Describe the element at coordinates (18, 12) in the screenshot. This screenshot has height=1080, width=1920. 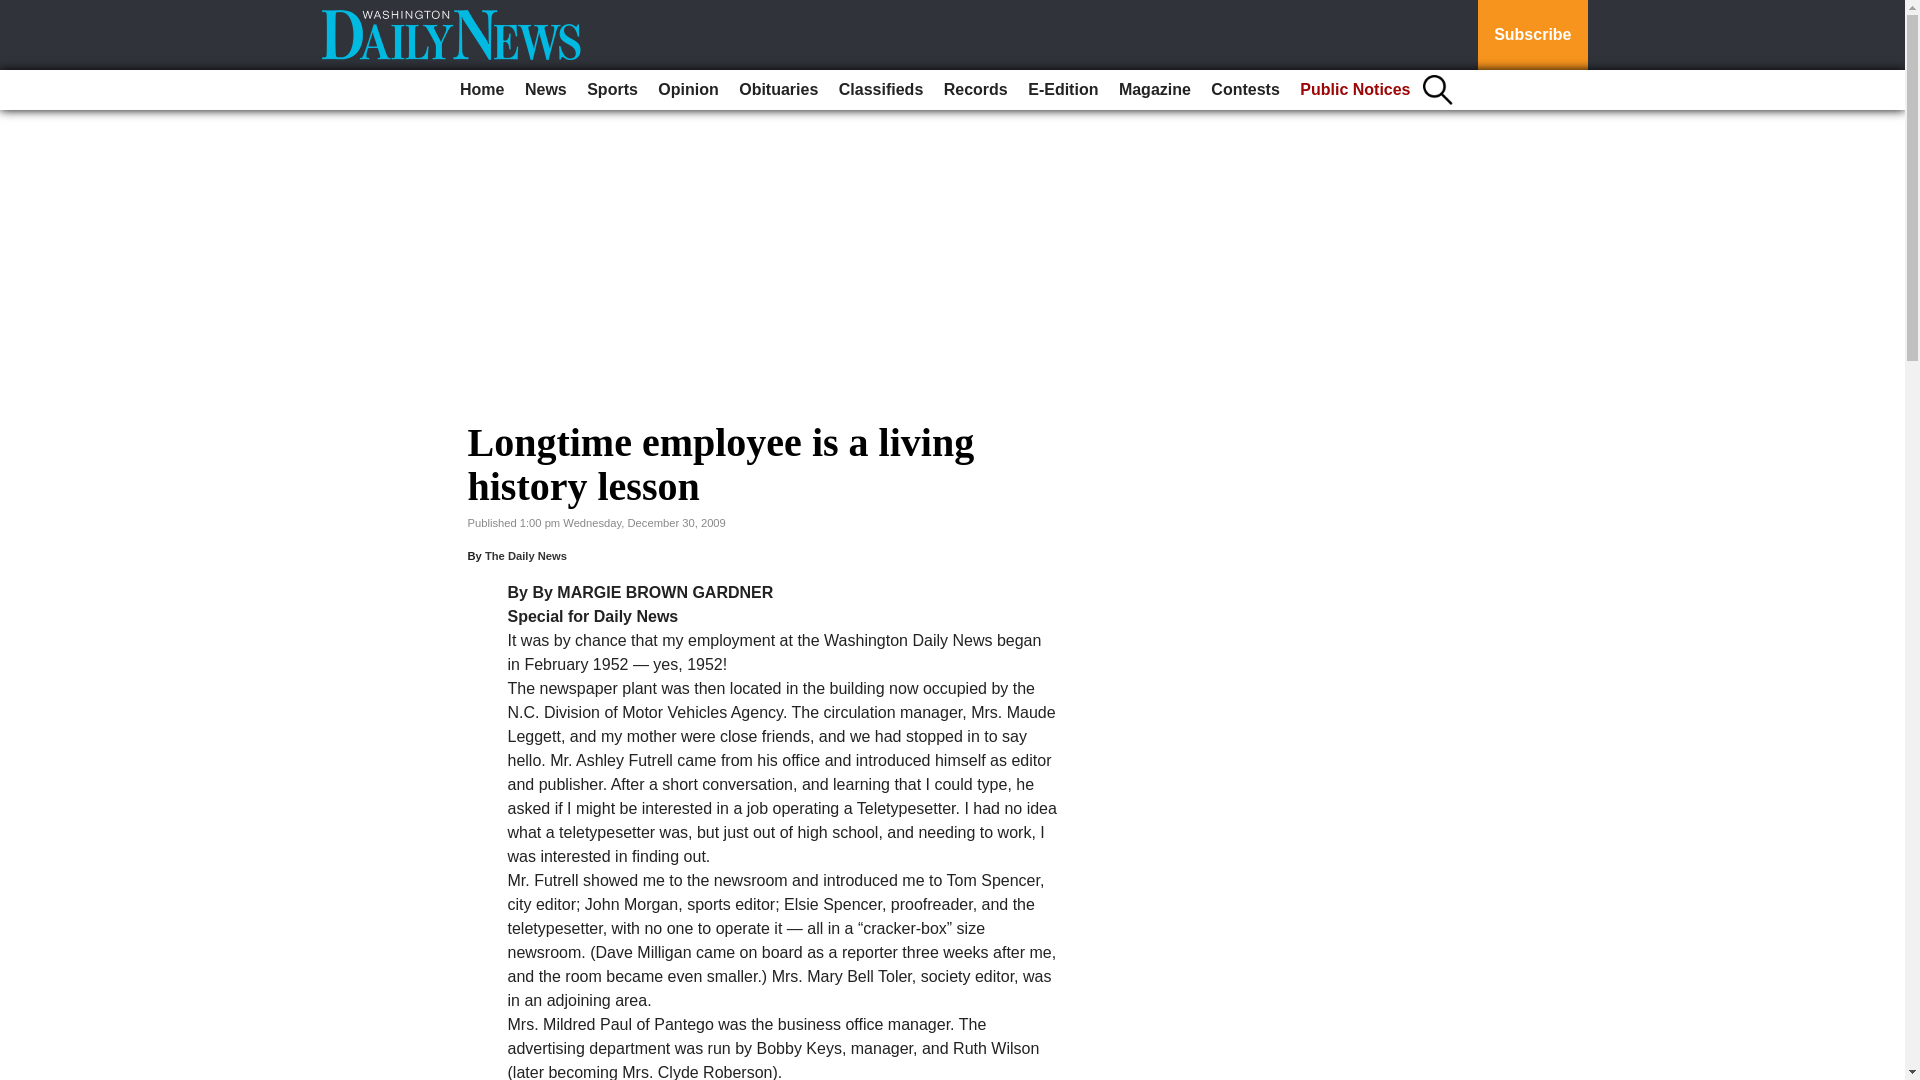
I see `Go` at that location.